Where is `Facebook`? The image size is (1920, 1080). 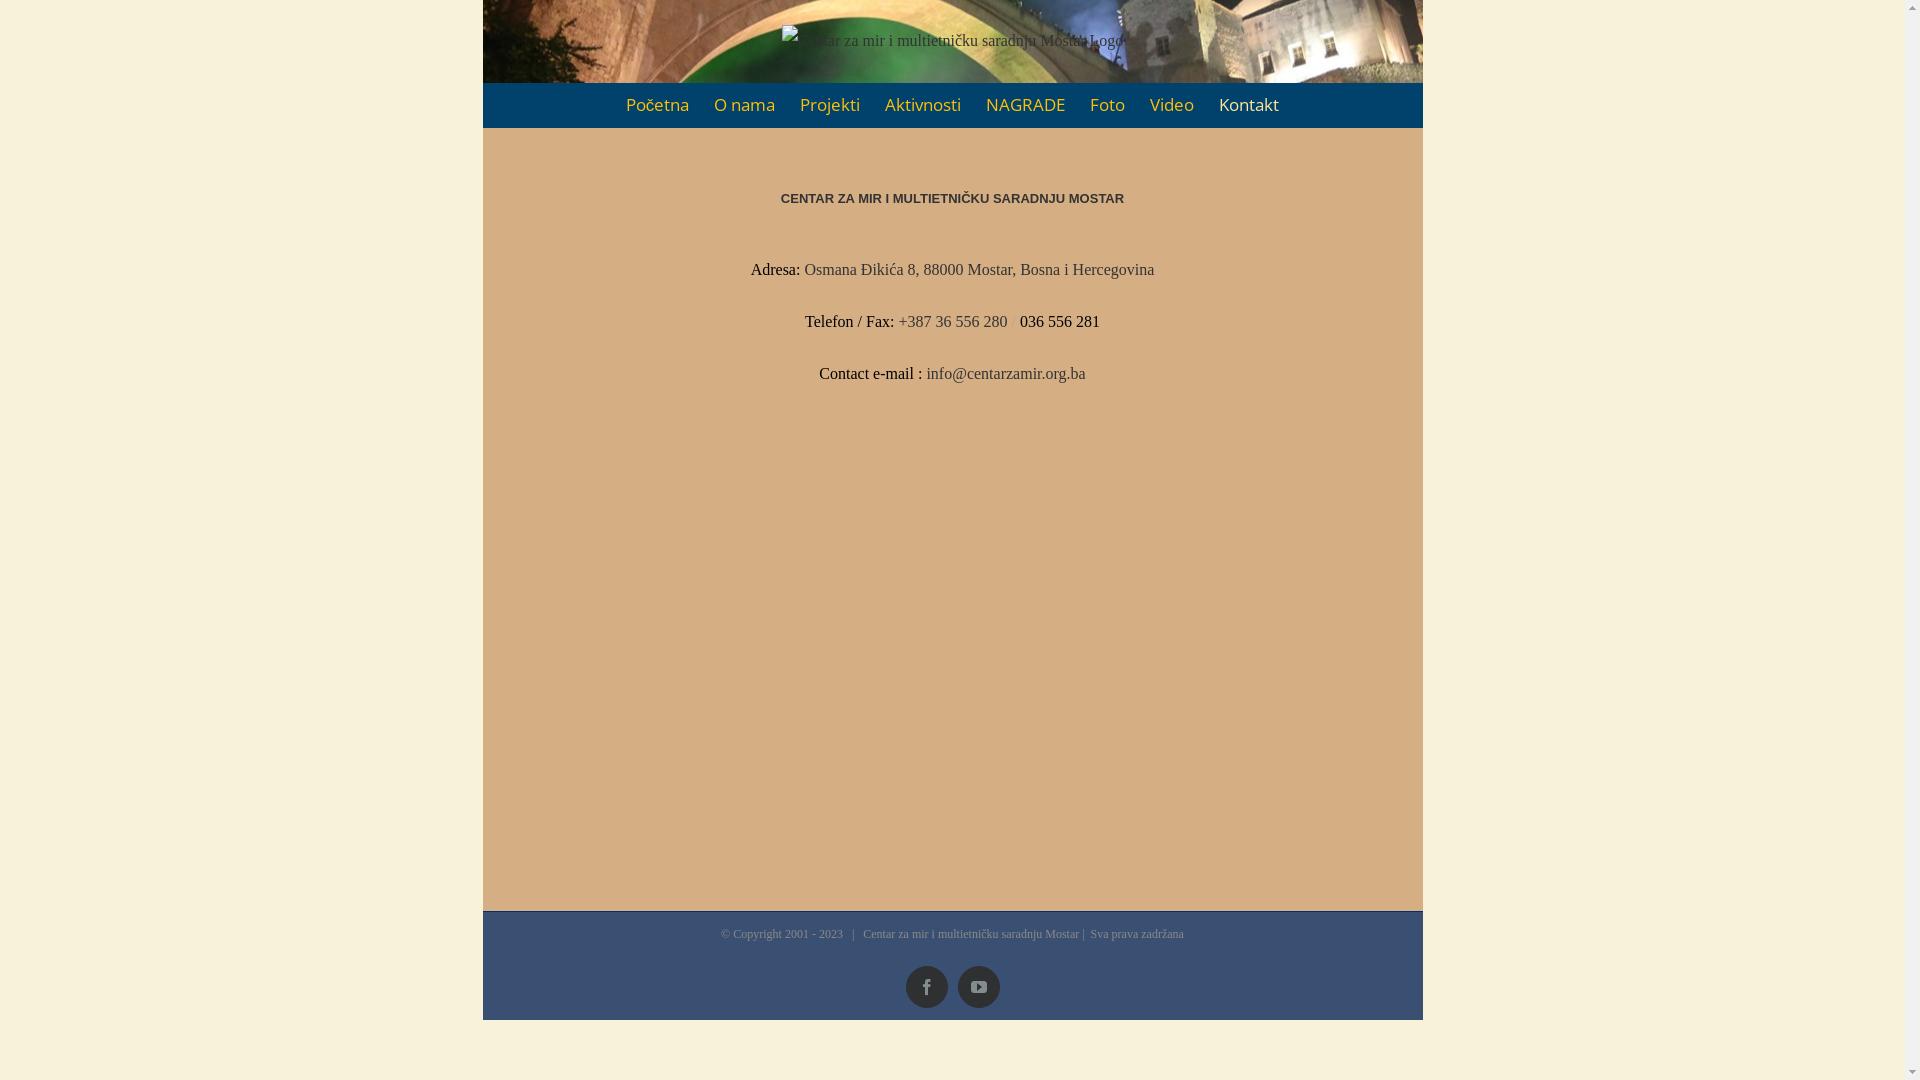 Facebook is located at coordinates (927, 987).